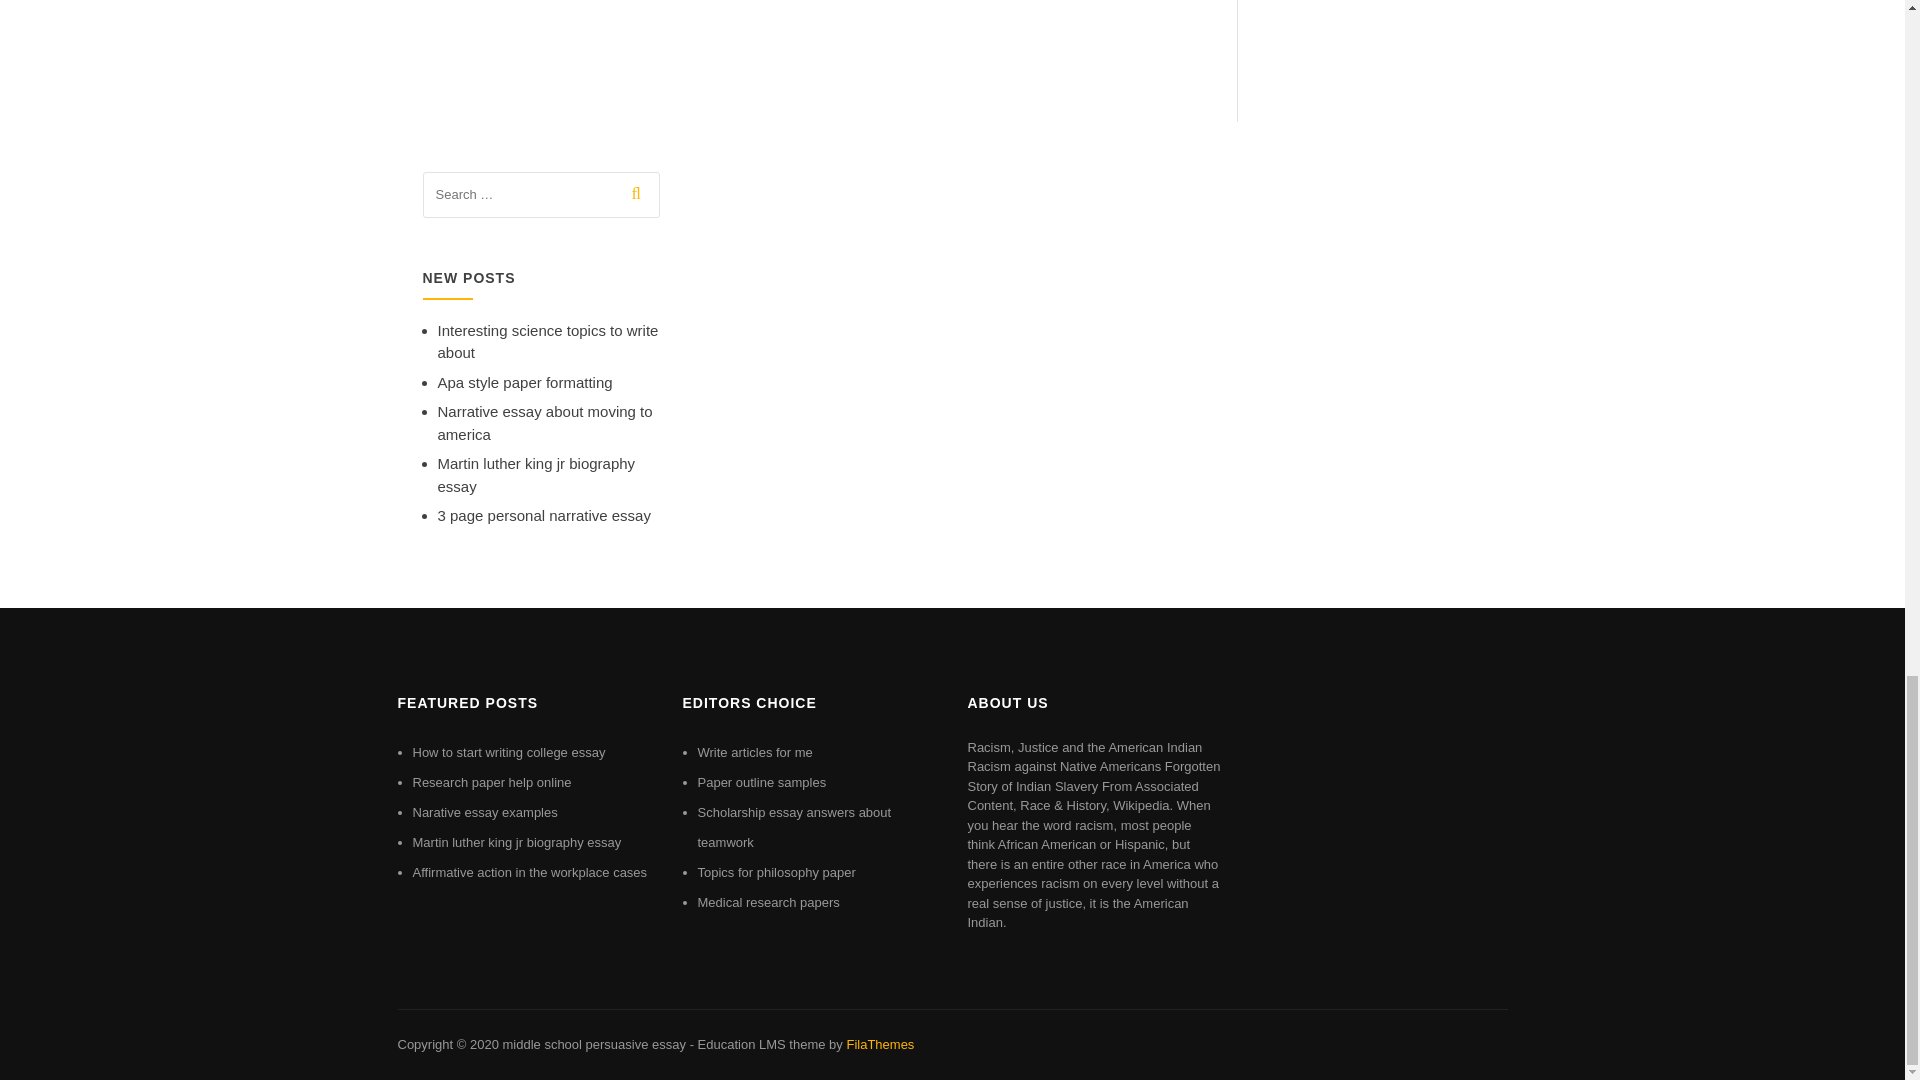 The height and width of the screenshot is (1080, 1920). Describe the element at coordinates (524, 382) in the screenshot. I see `Apa style paper formatting` at that location.